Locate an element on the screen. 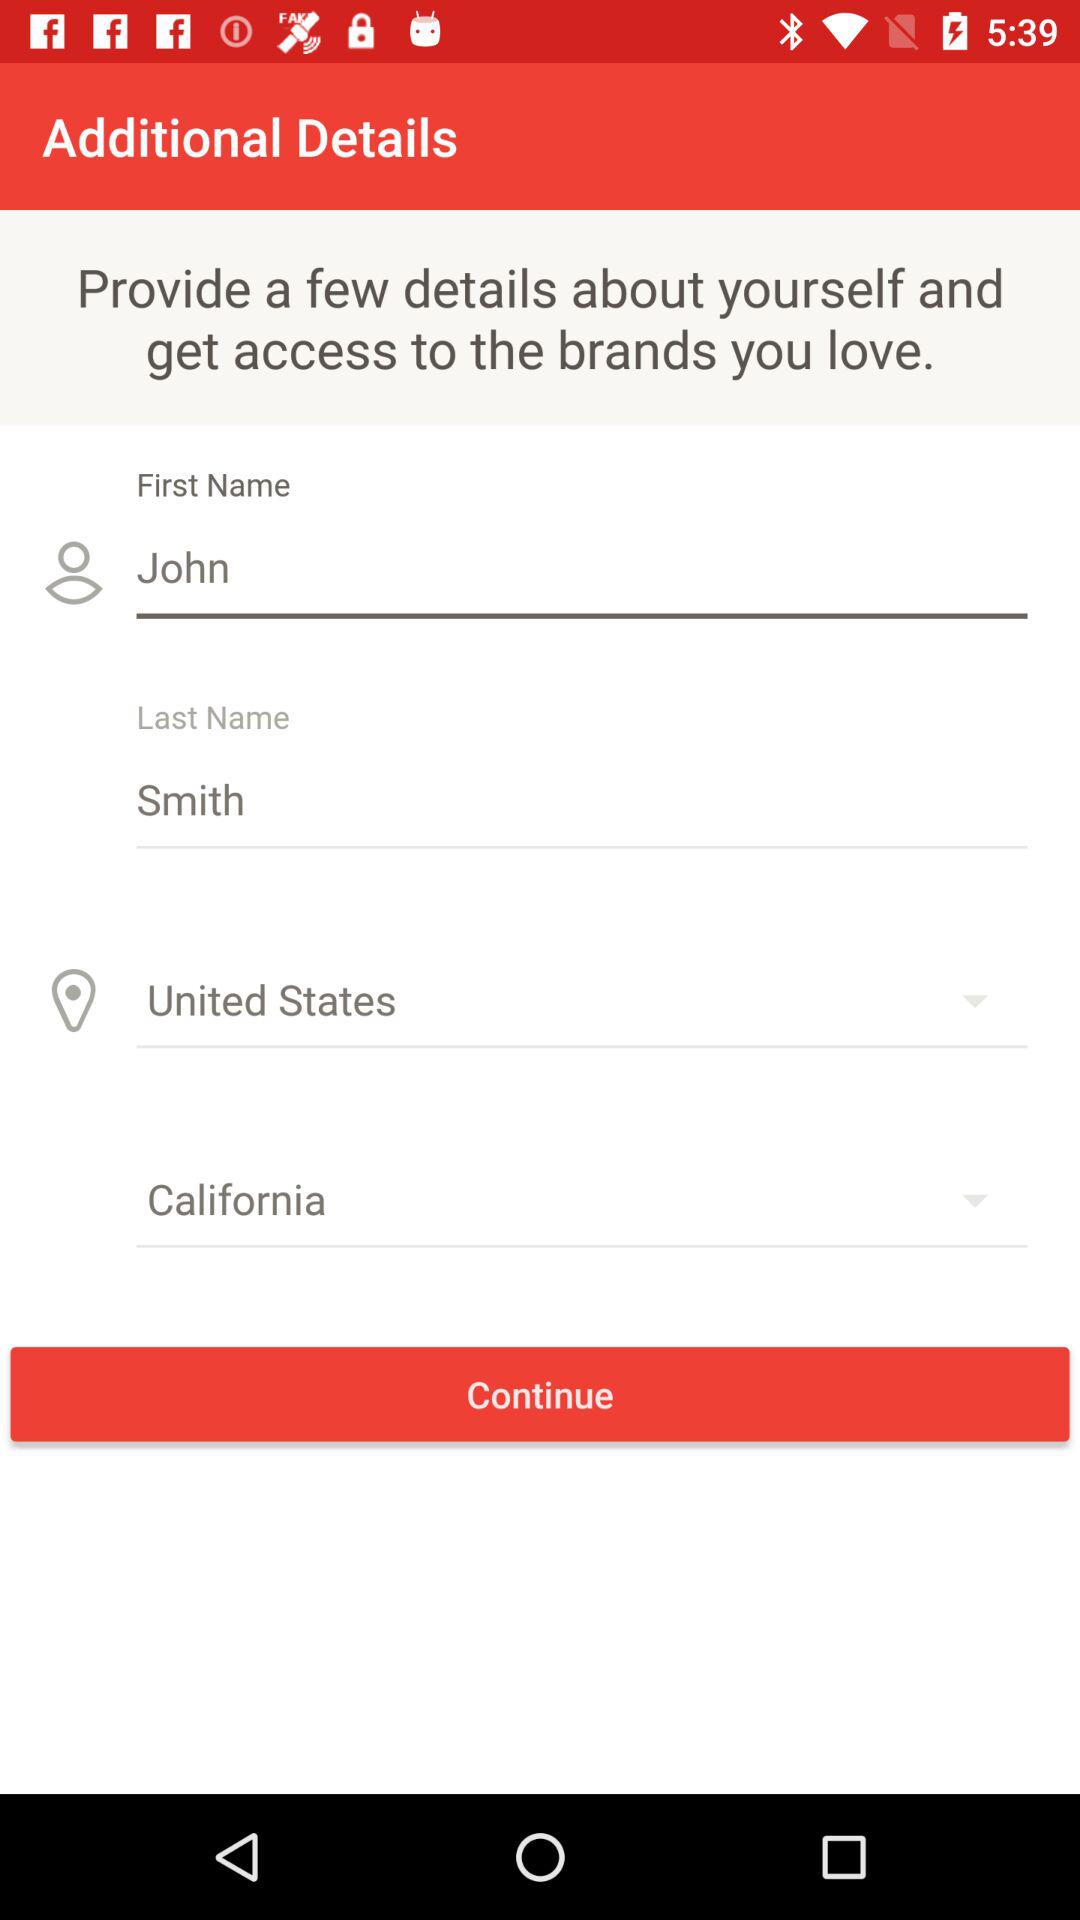 The width and height of the screenshot is (1080, 1920). select the icon below john item is located at coordinates (582, 798).